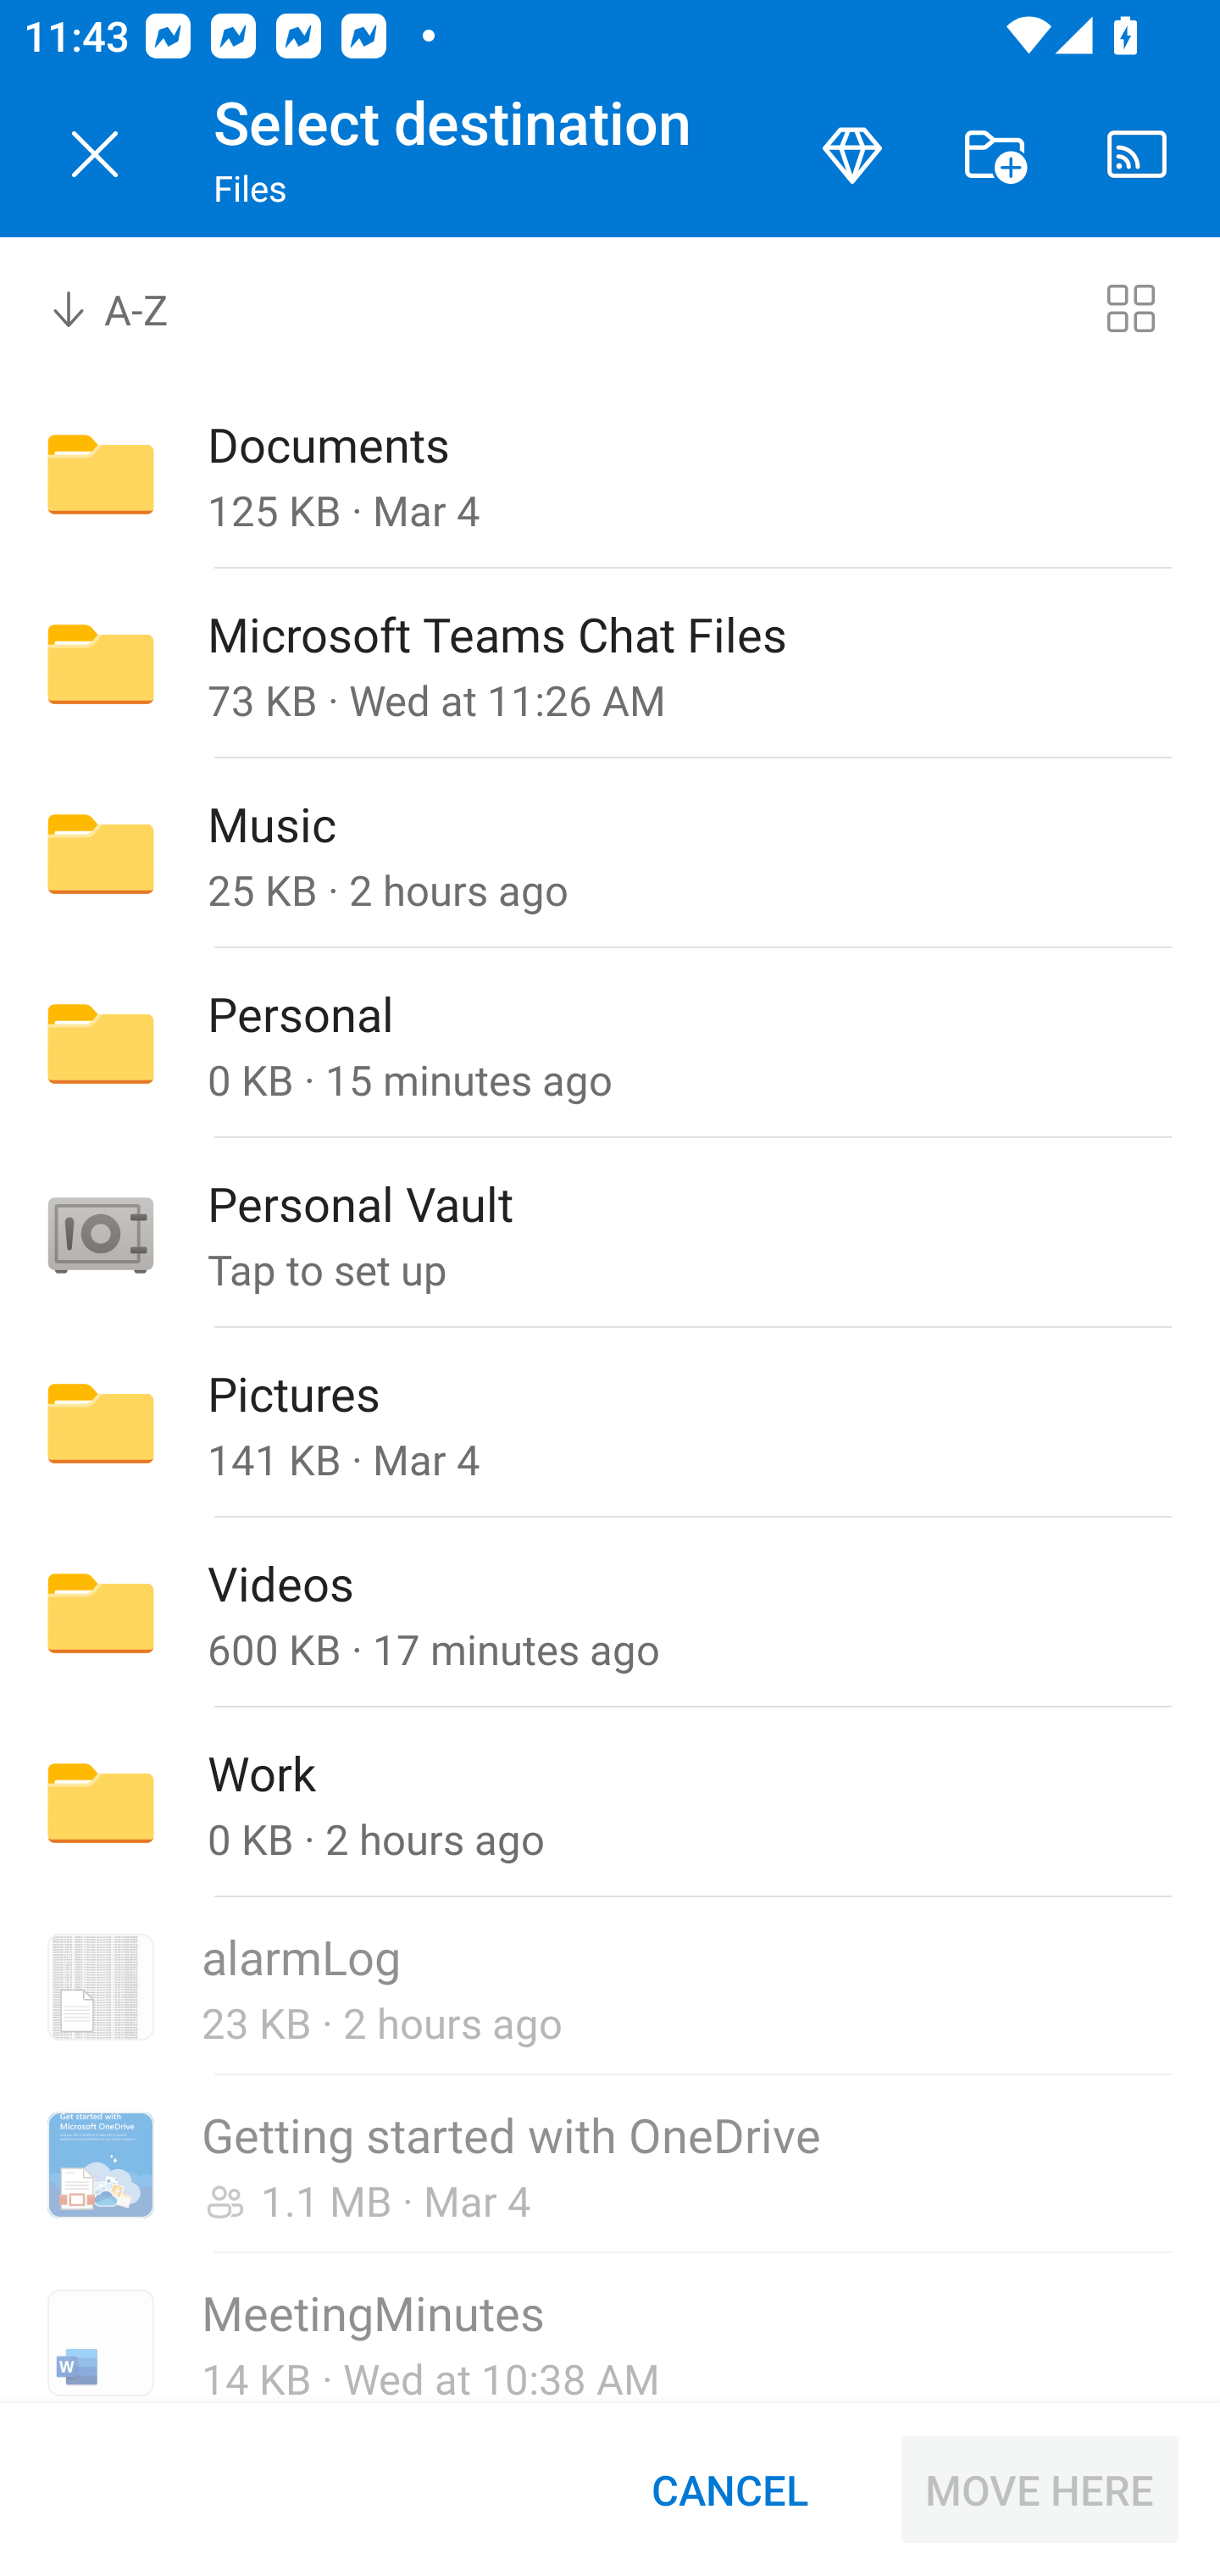 Image resolution: width=1220 pixels, height=2576 pixels. What do you see at coordinates (1137, 154) in the screenshot?
I see `Cast. Disconnected` at bounding box center [1137, 154].